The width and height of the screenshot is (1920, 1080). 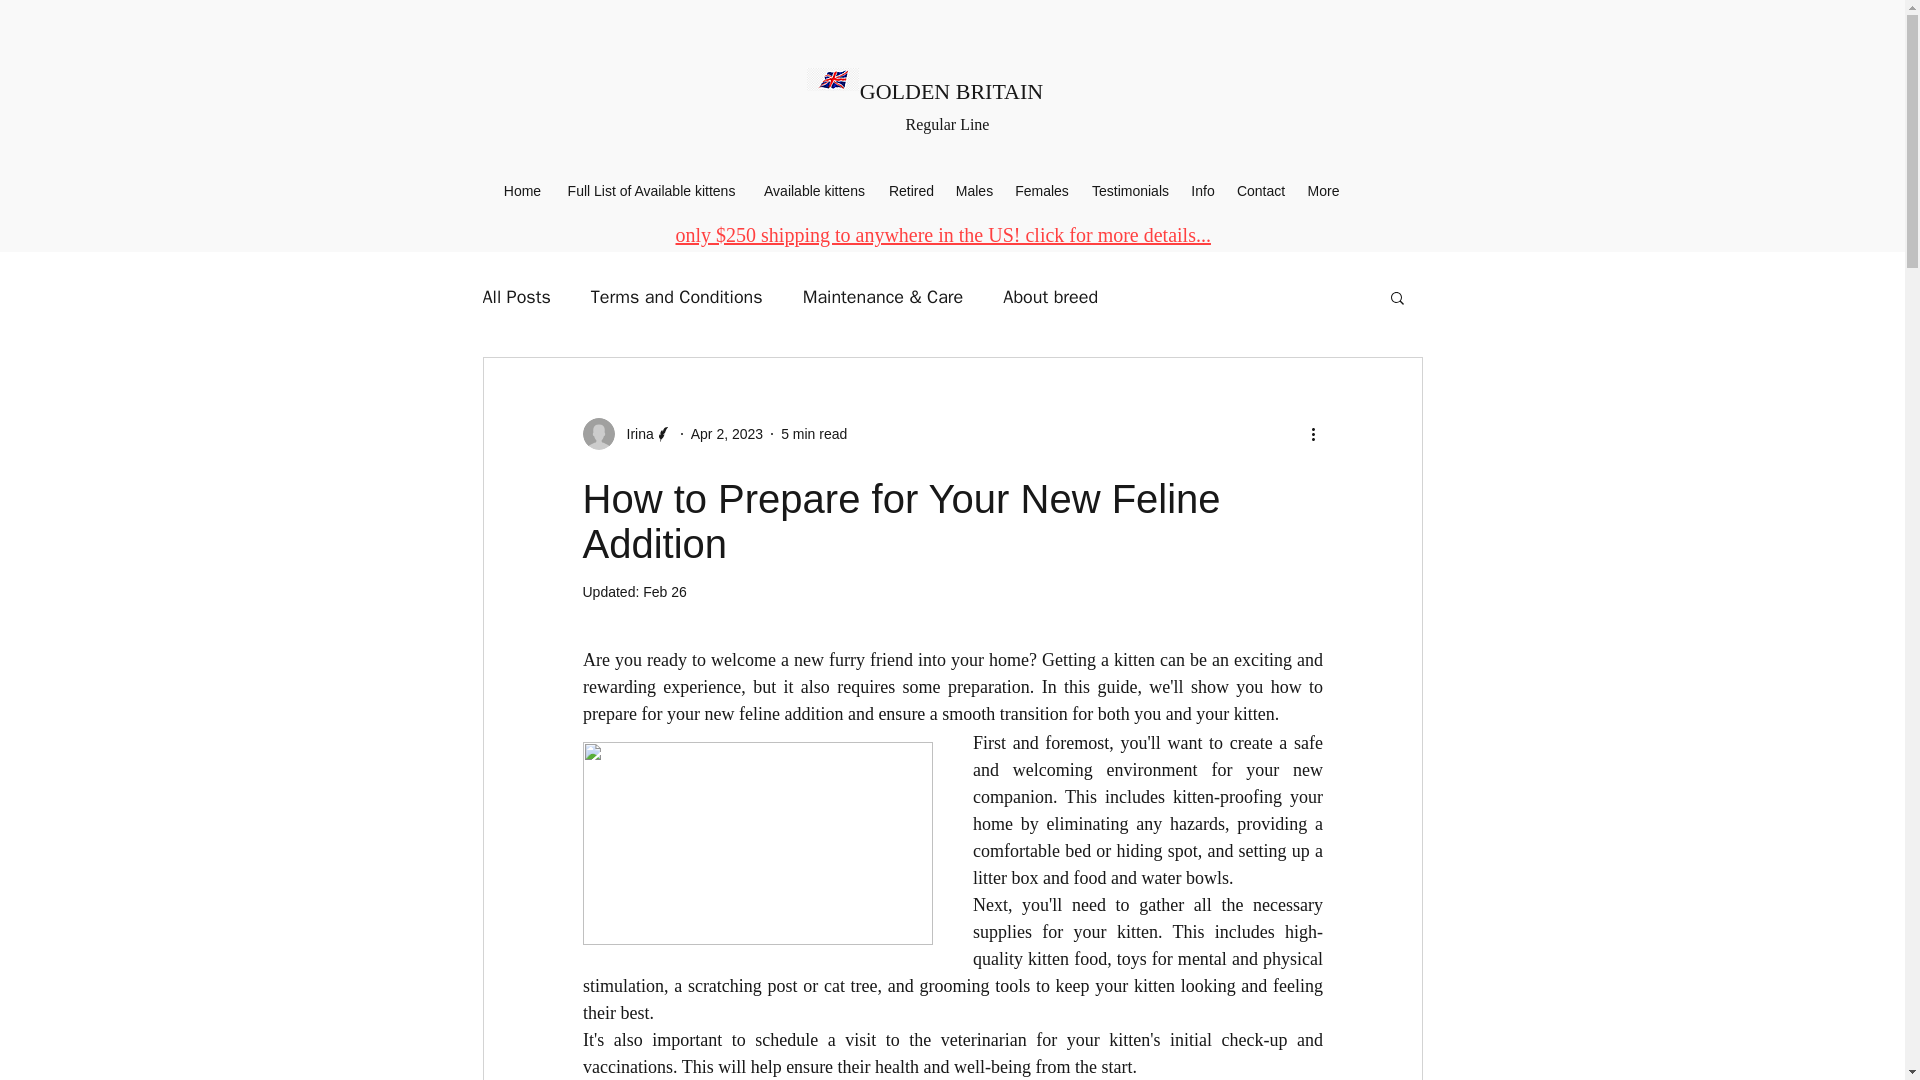 What do you see at coordinates (726, 433) in the screenshot?
I see `Apr 2, 2023` at bounding box center [726, 433].